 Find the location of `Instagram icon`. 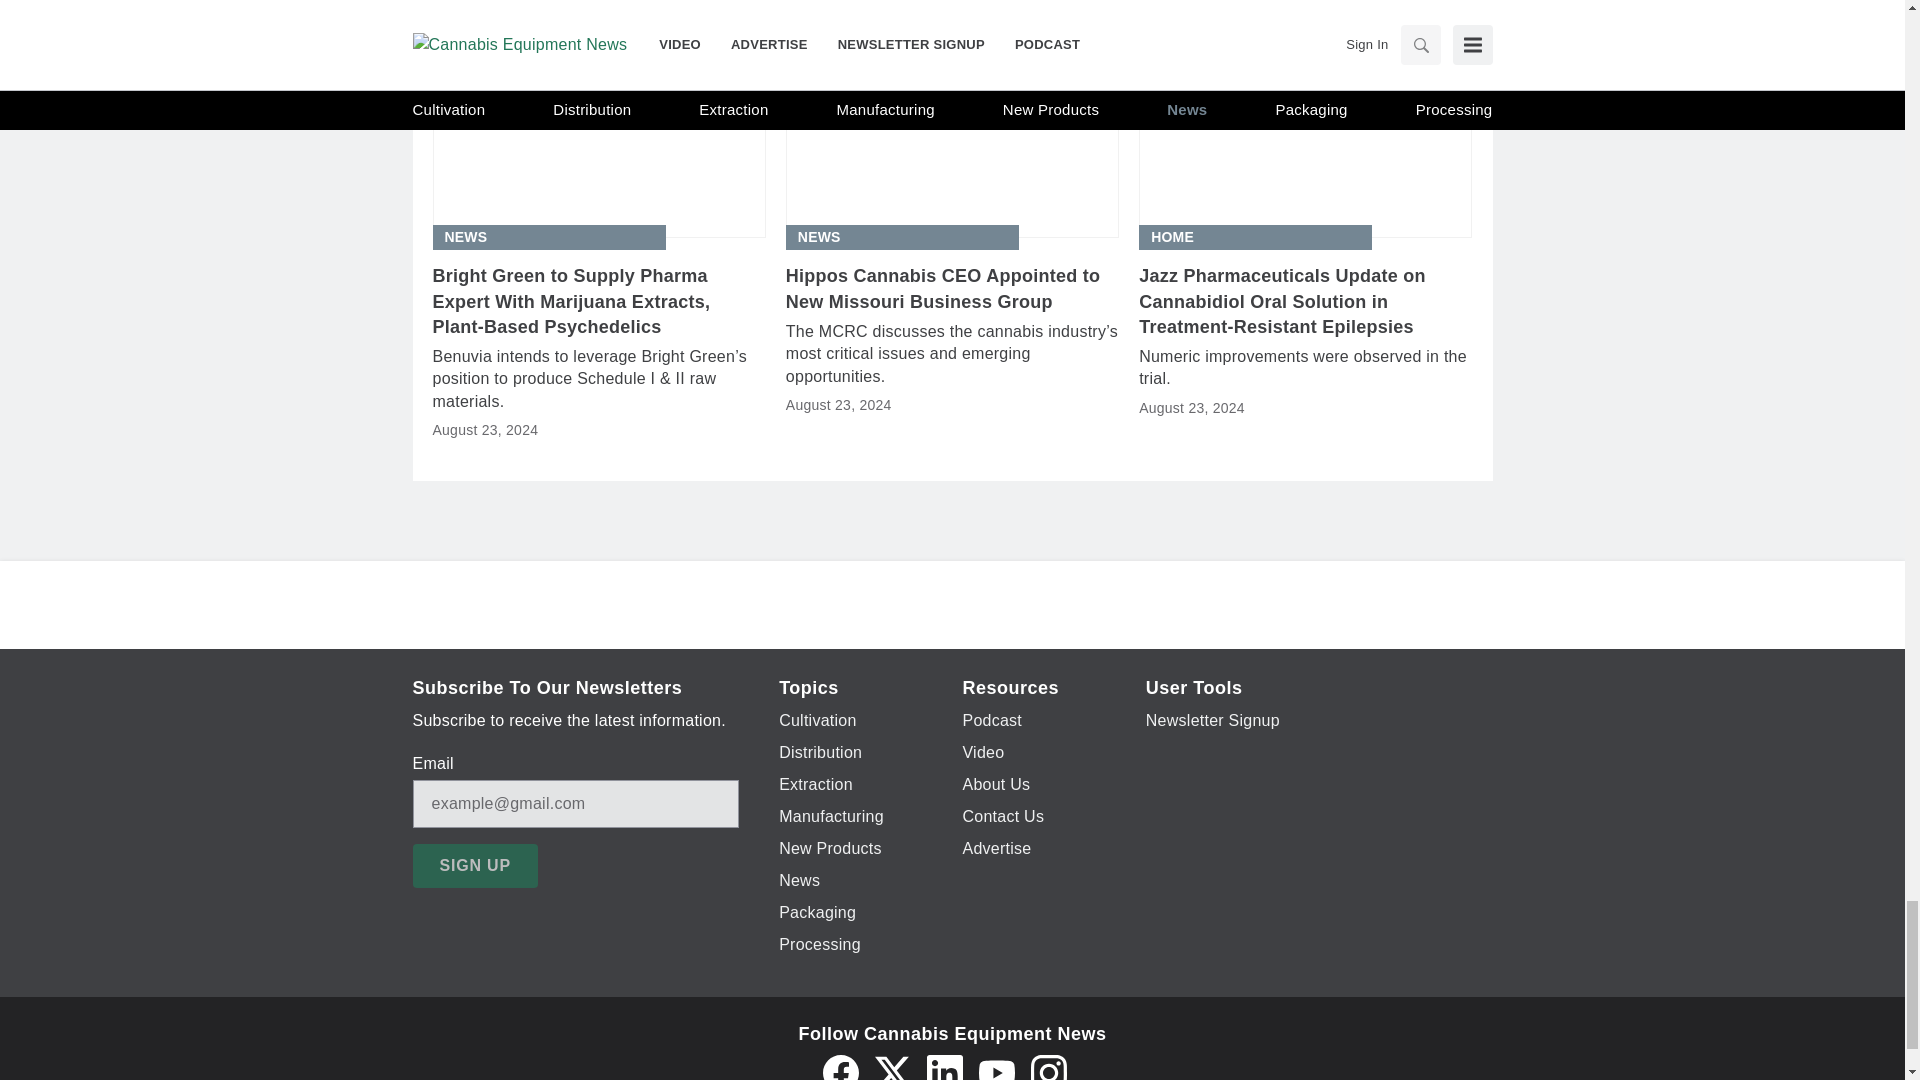

Instagram icon is located at coordinates (1047, 1068).